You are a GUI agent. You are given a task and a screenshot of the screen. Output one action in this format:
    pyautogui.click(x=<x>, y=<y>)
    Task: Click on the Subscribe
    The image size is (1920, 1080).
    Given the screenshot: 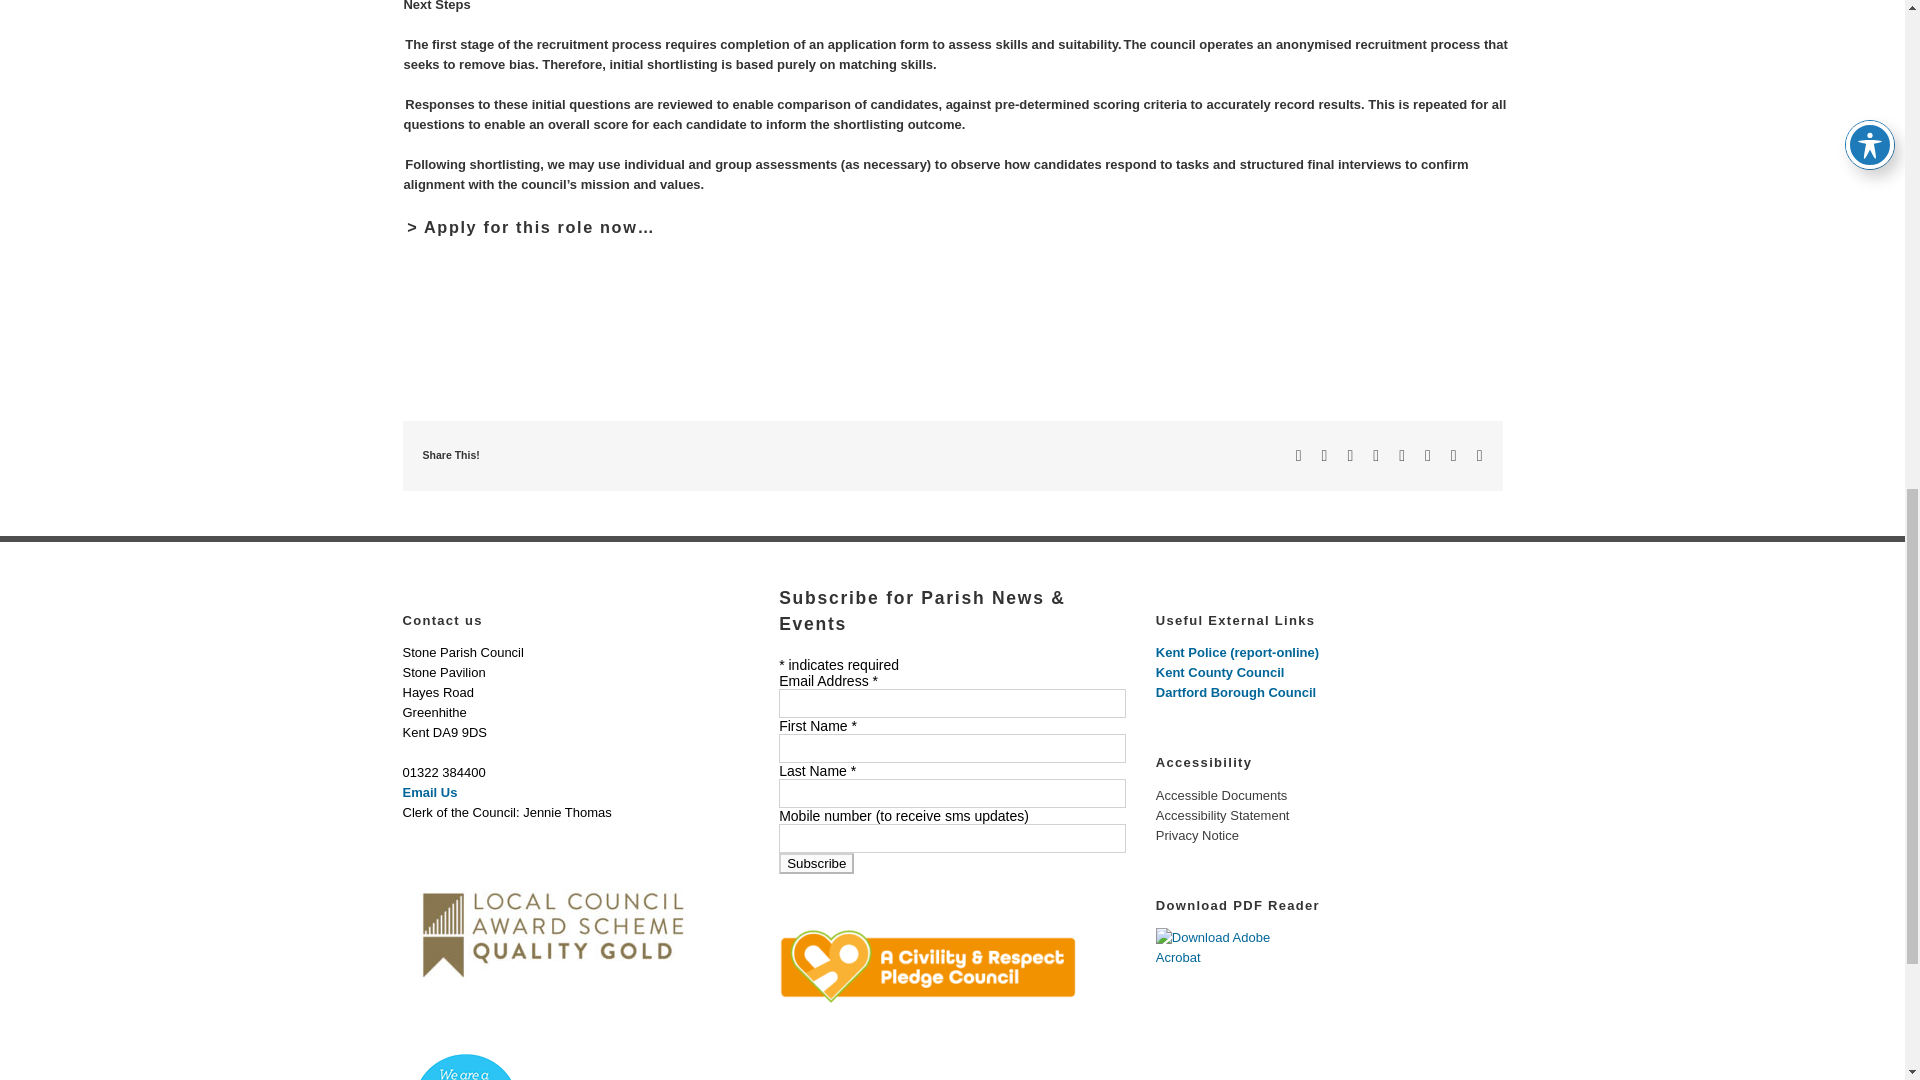 What is the action you would take?
    pyautogui.click(x=816, y=863)
    